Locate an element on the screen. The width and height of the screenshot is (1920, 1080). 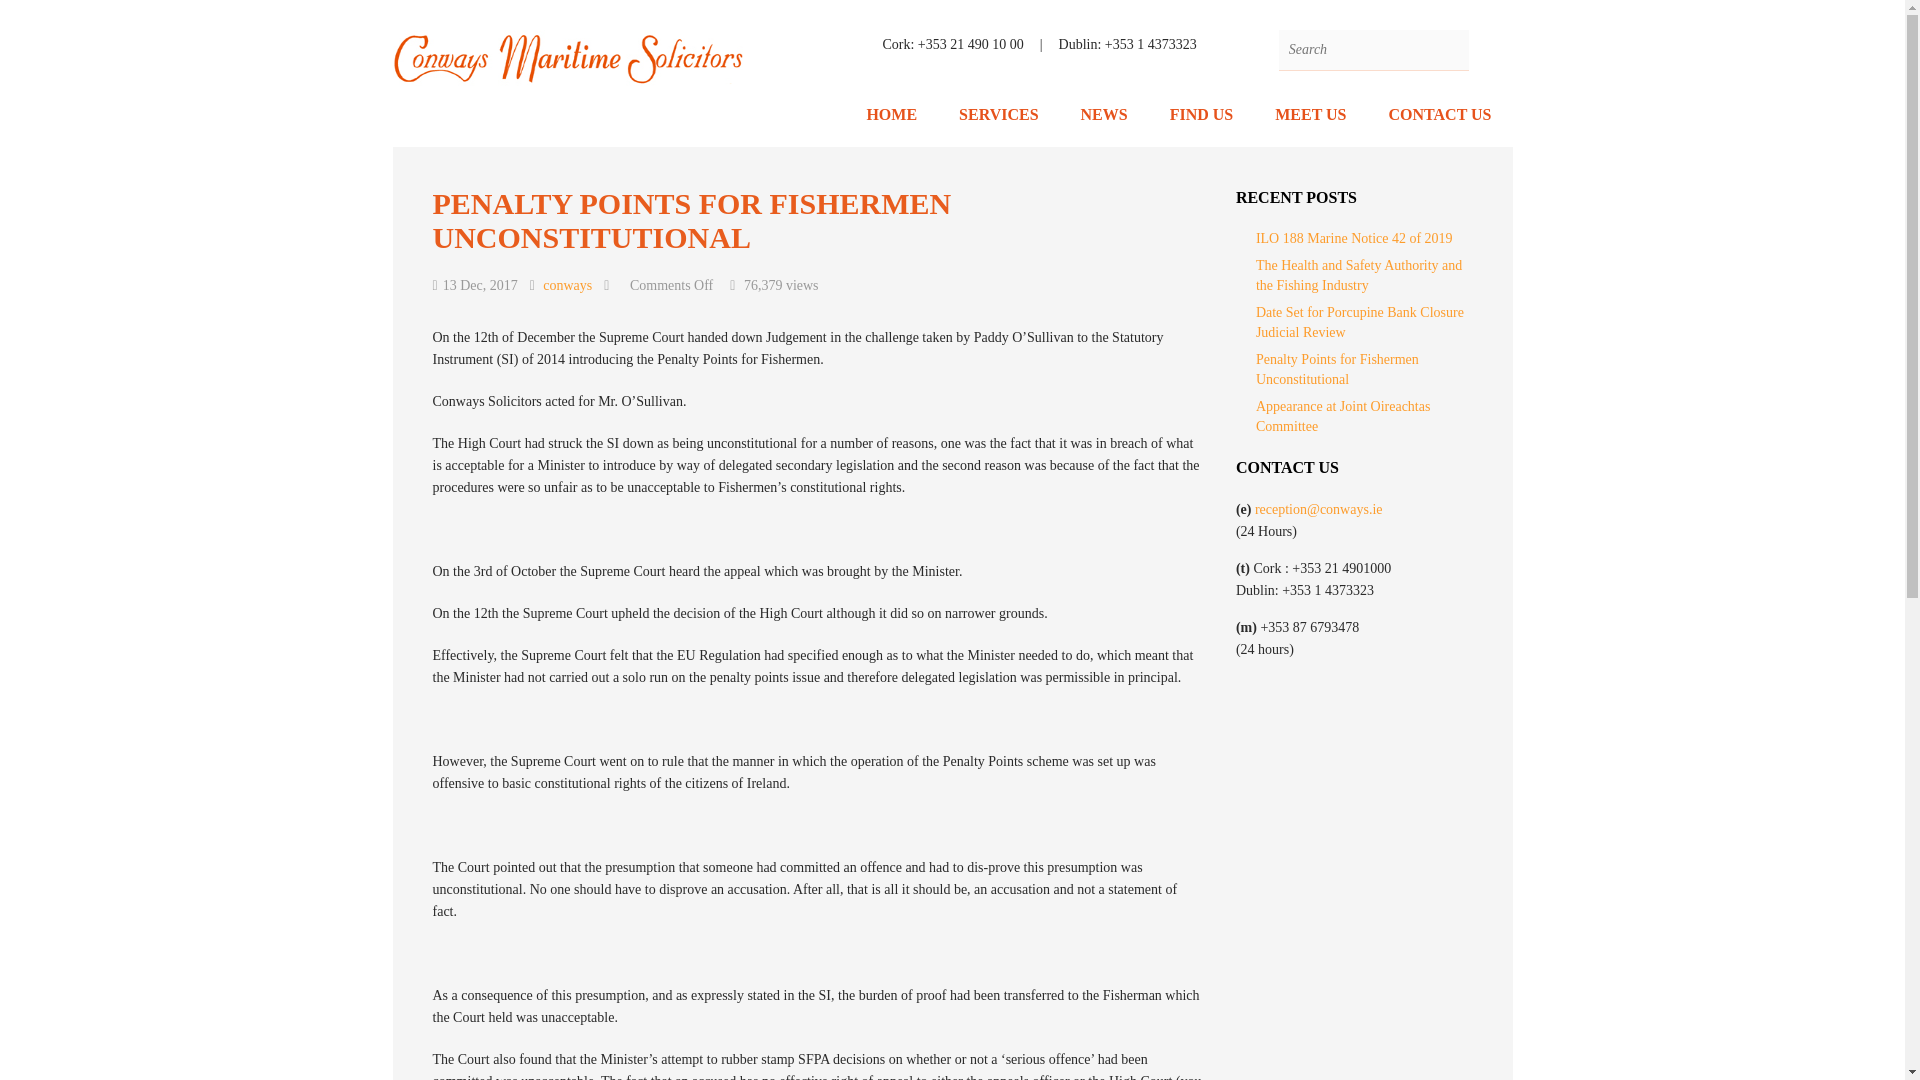
CONTACT US is located at coordinates (1440, 116).